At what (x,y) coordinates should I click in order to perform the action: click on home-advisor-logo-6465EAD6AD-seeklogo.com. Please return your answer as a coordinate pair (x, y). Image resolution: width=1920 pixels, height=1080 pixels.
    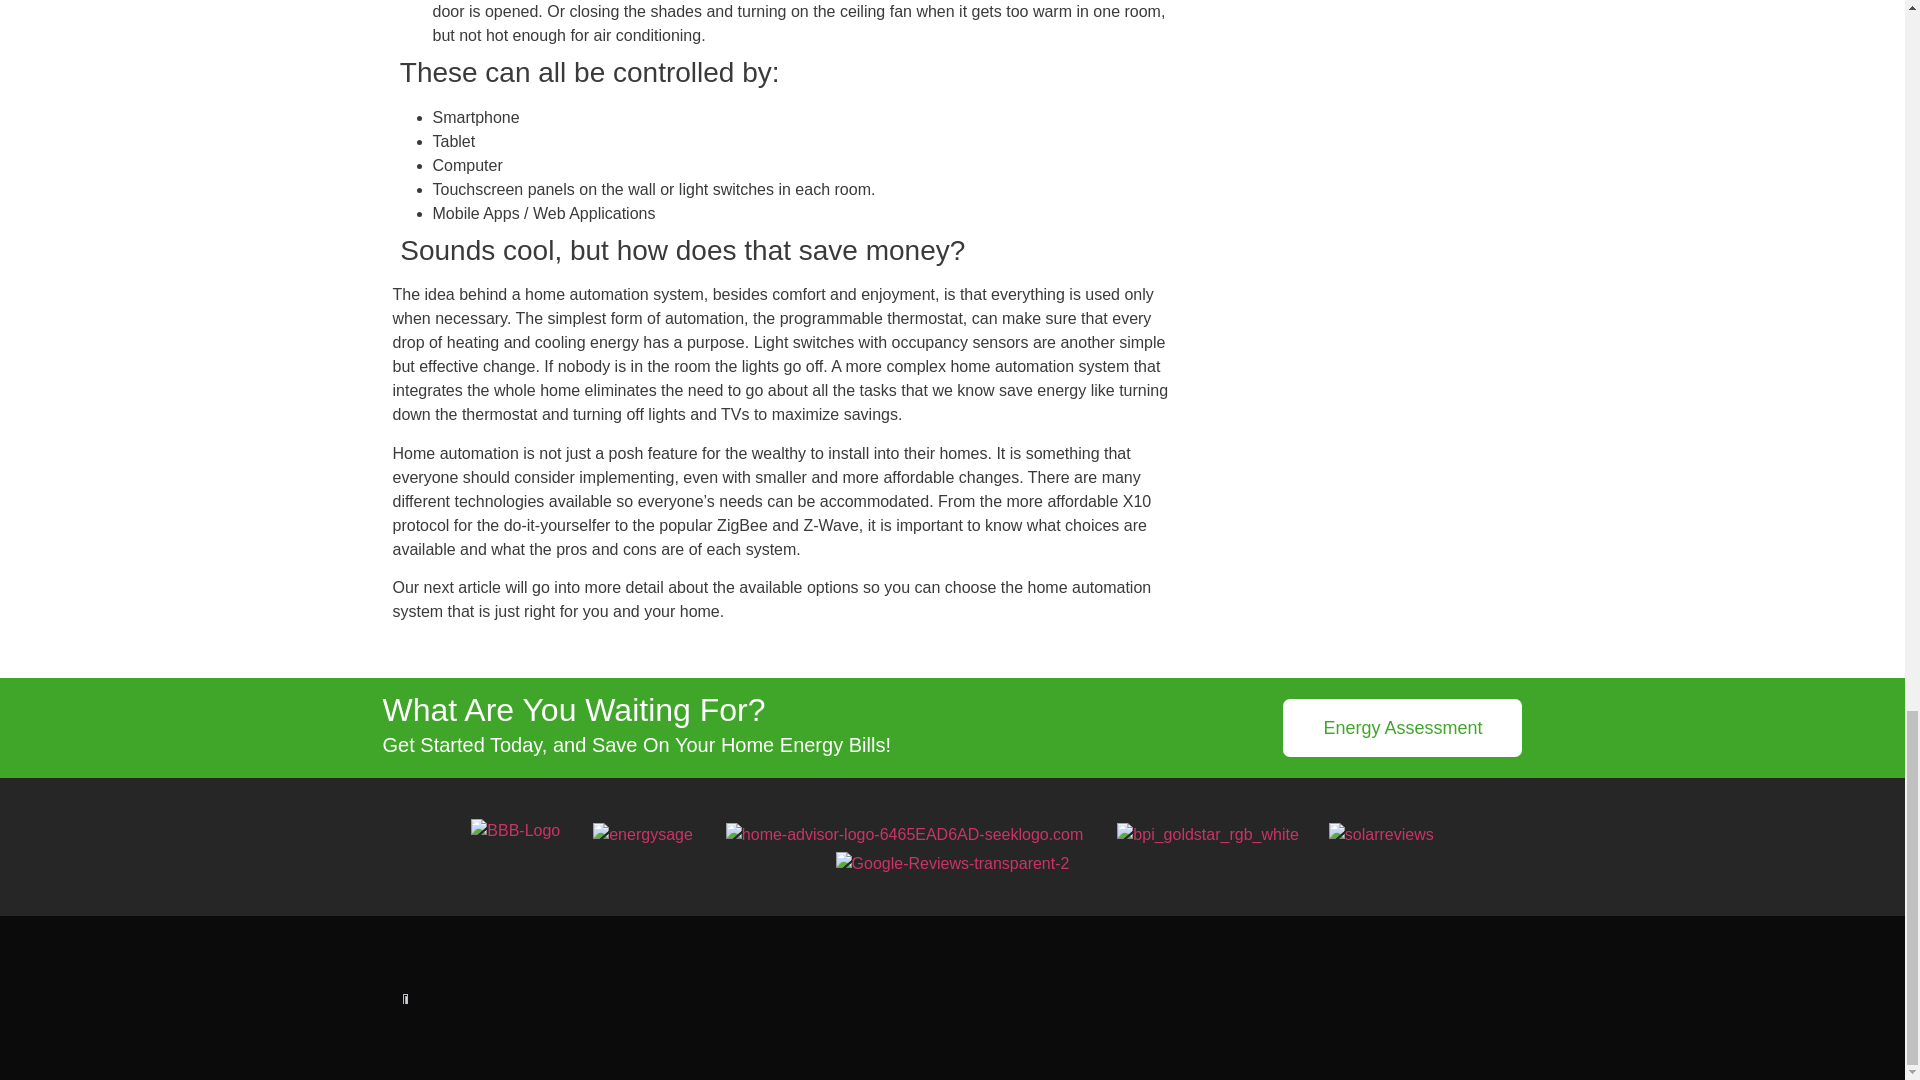
    Looking at the image, I should click on (904, 834).